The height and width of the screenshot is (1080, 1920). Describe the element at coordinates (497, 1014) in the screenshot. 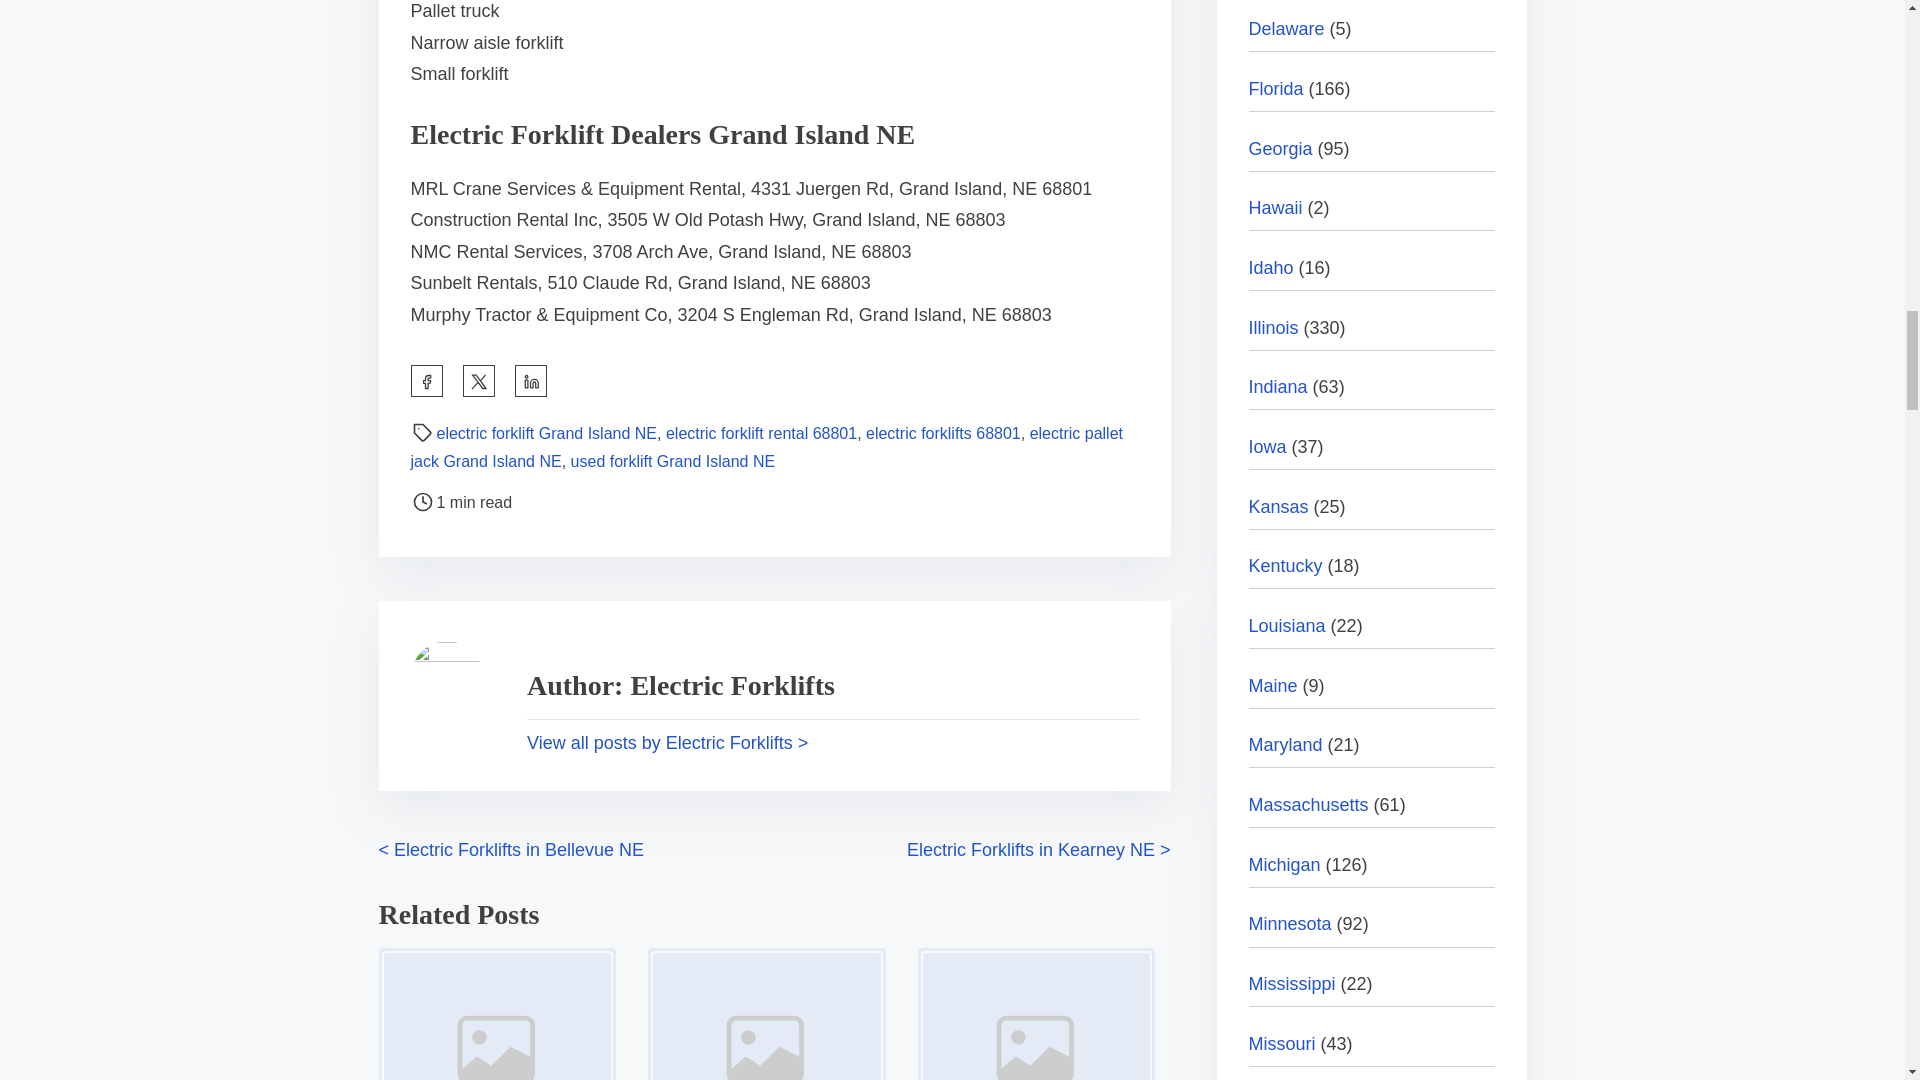

I see `Image Placeholder` at that location.